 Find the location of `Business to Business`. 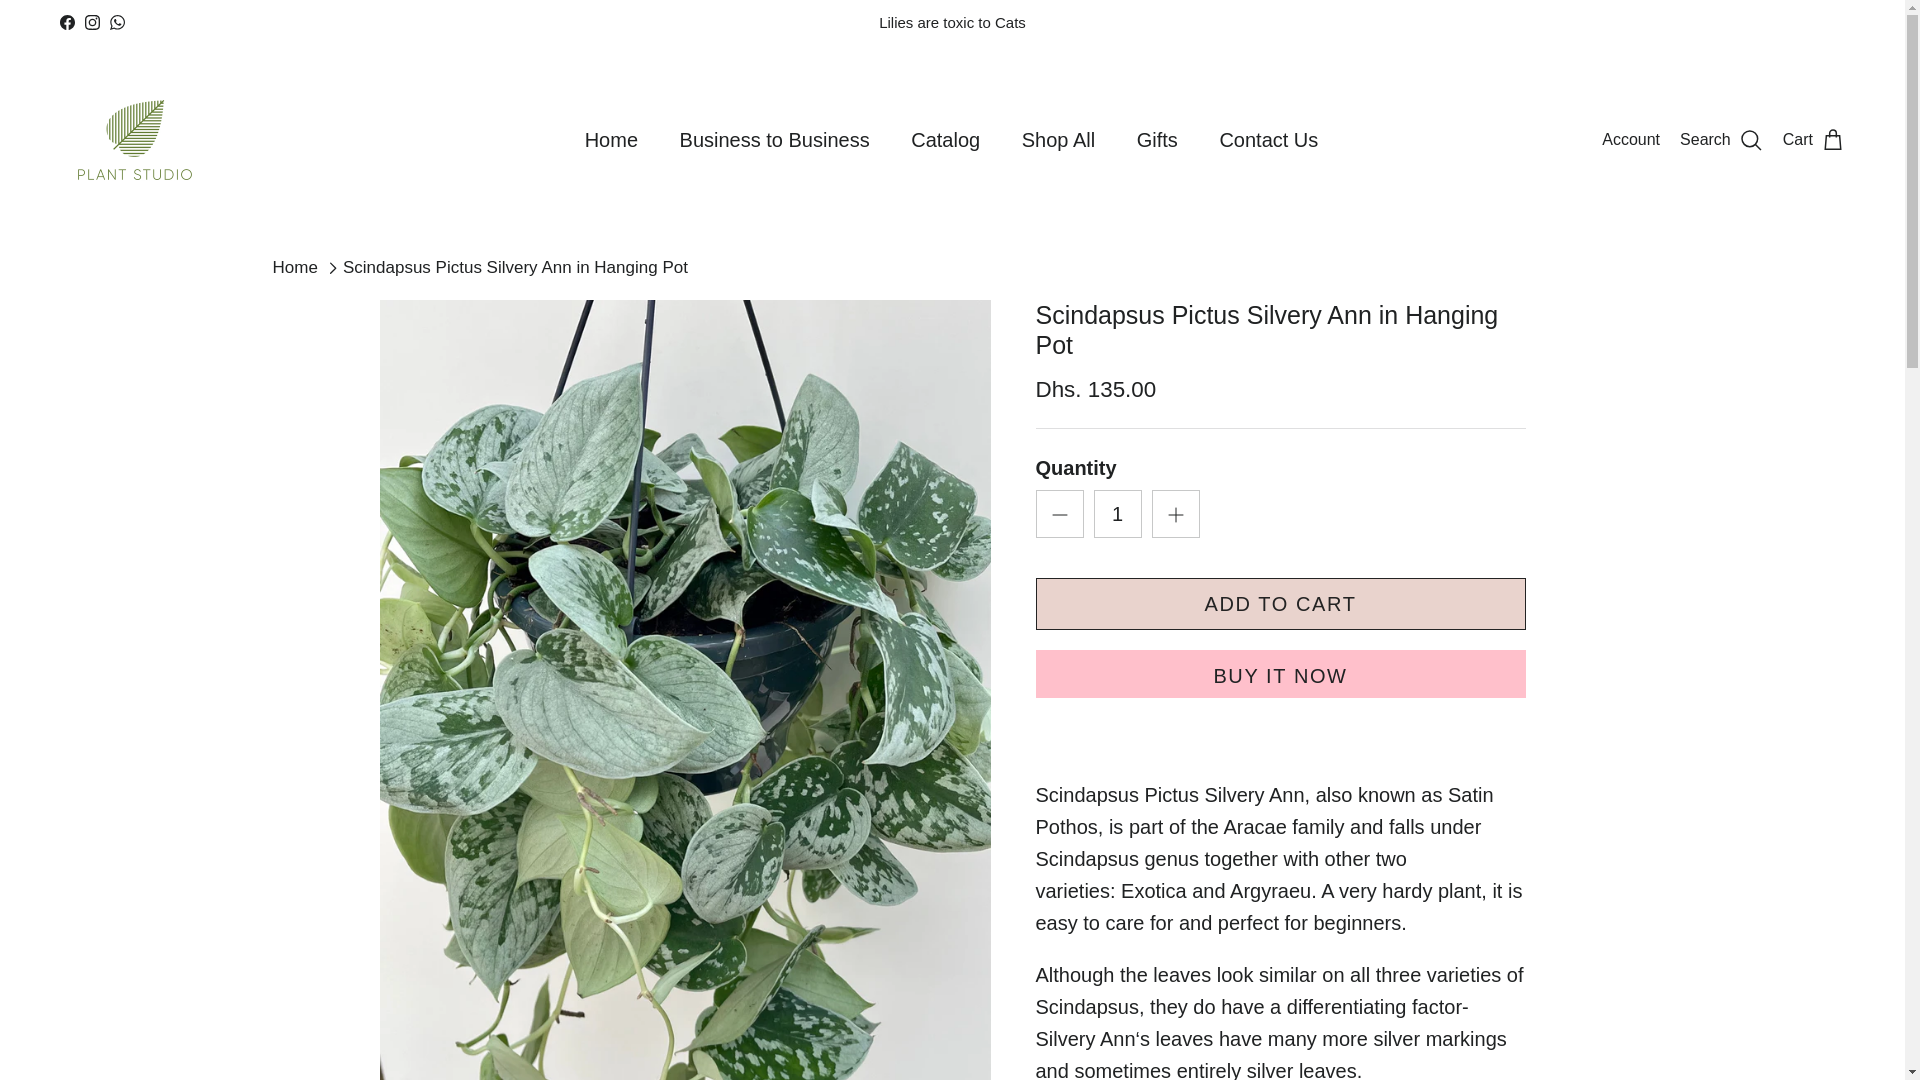

Business to Business is located at coordinates (774, 140).